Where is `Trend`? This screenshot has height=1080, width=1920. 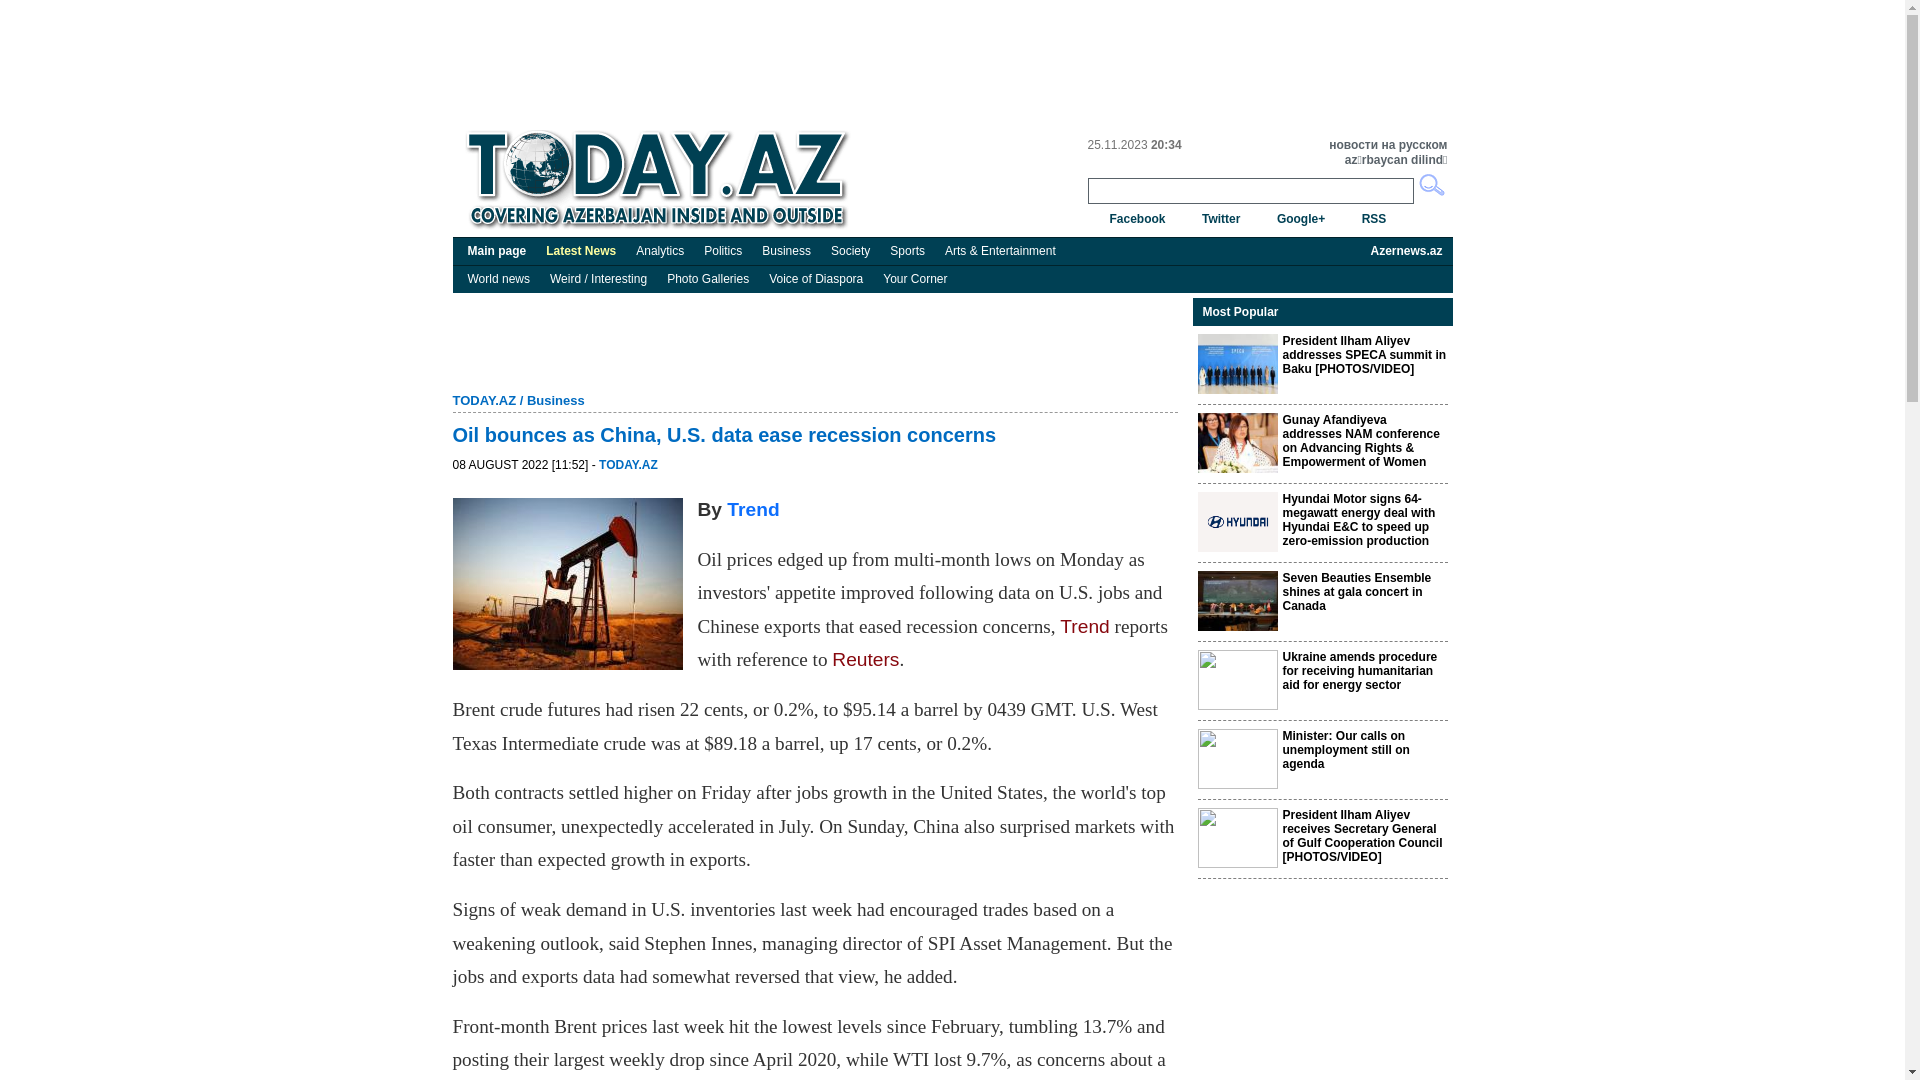
Trend is located at coordinates (1084, 626).